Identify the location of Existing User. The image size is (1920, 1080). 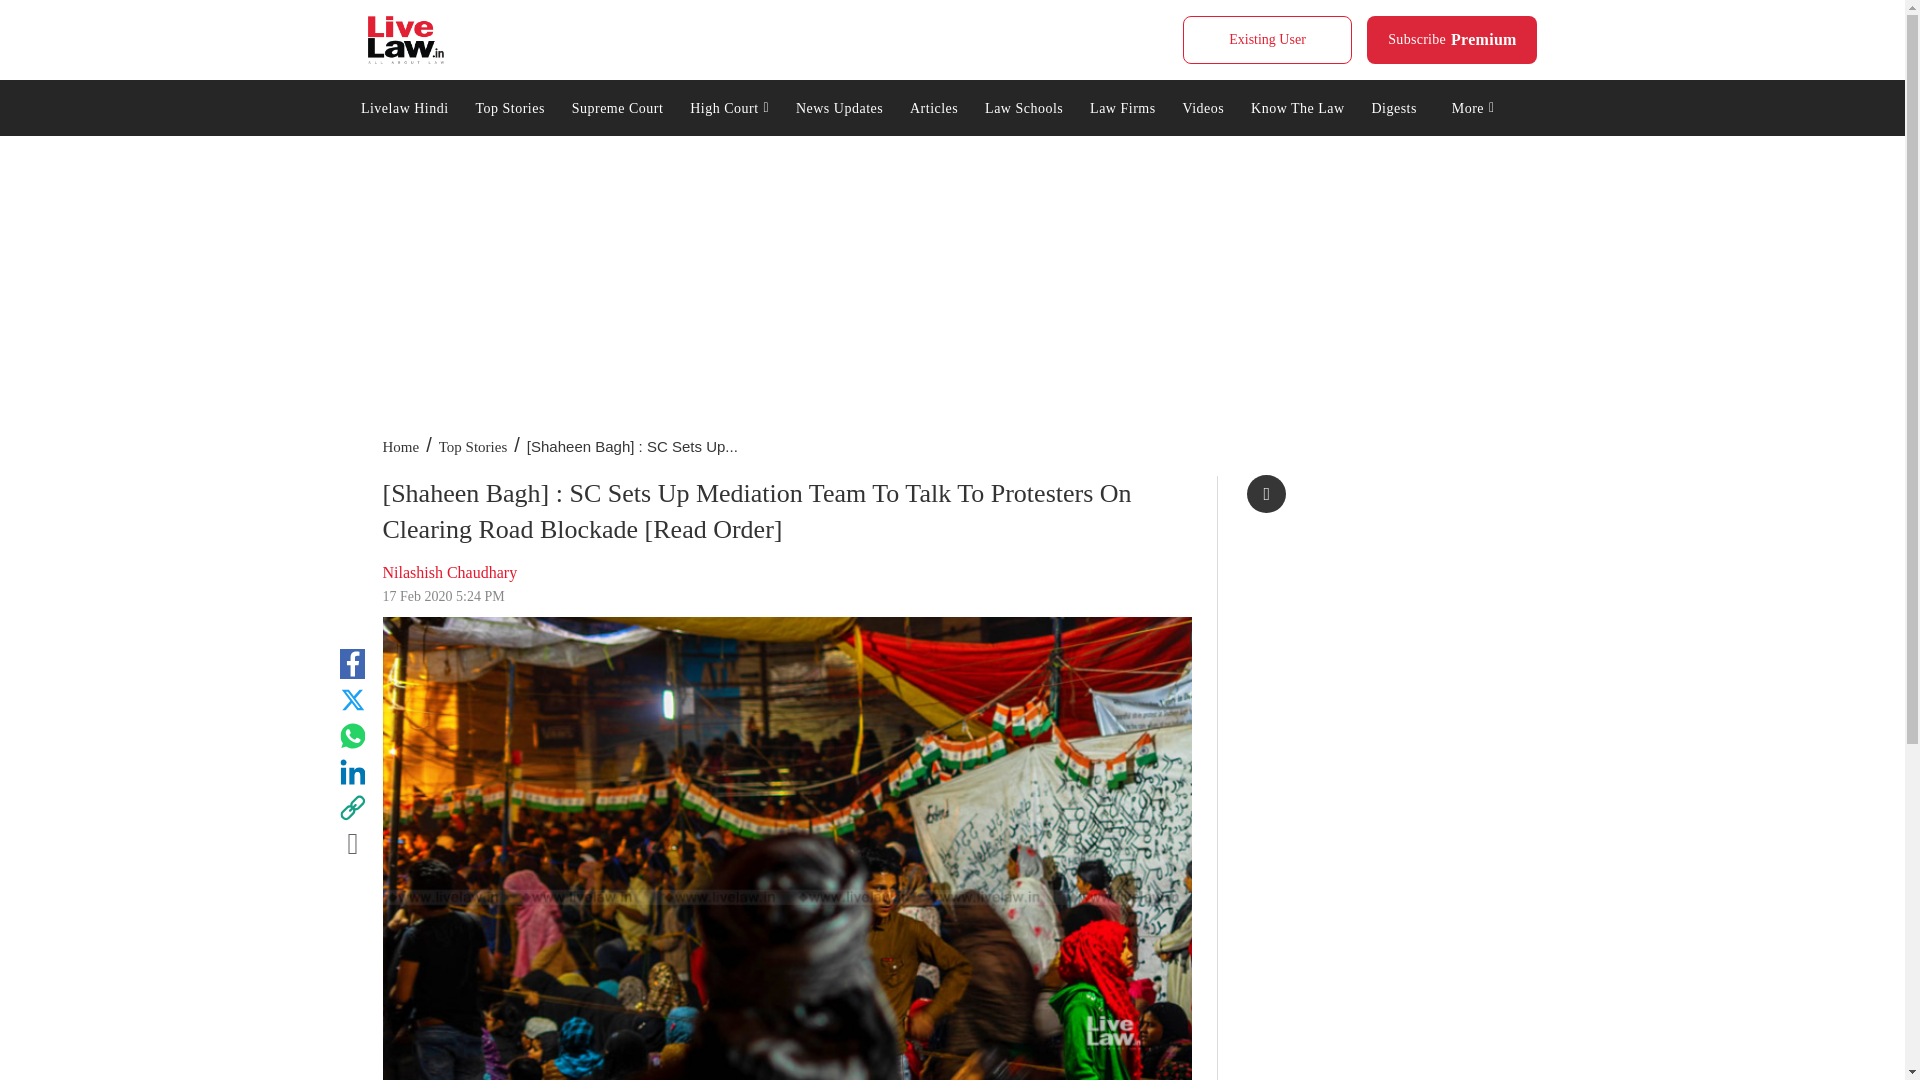
(406, 40).